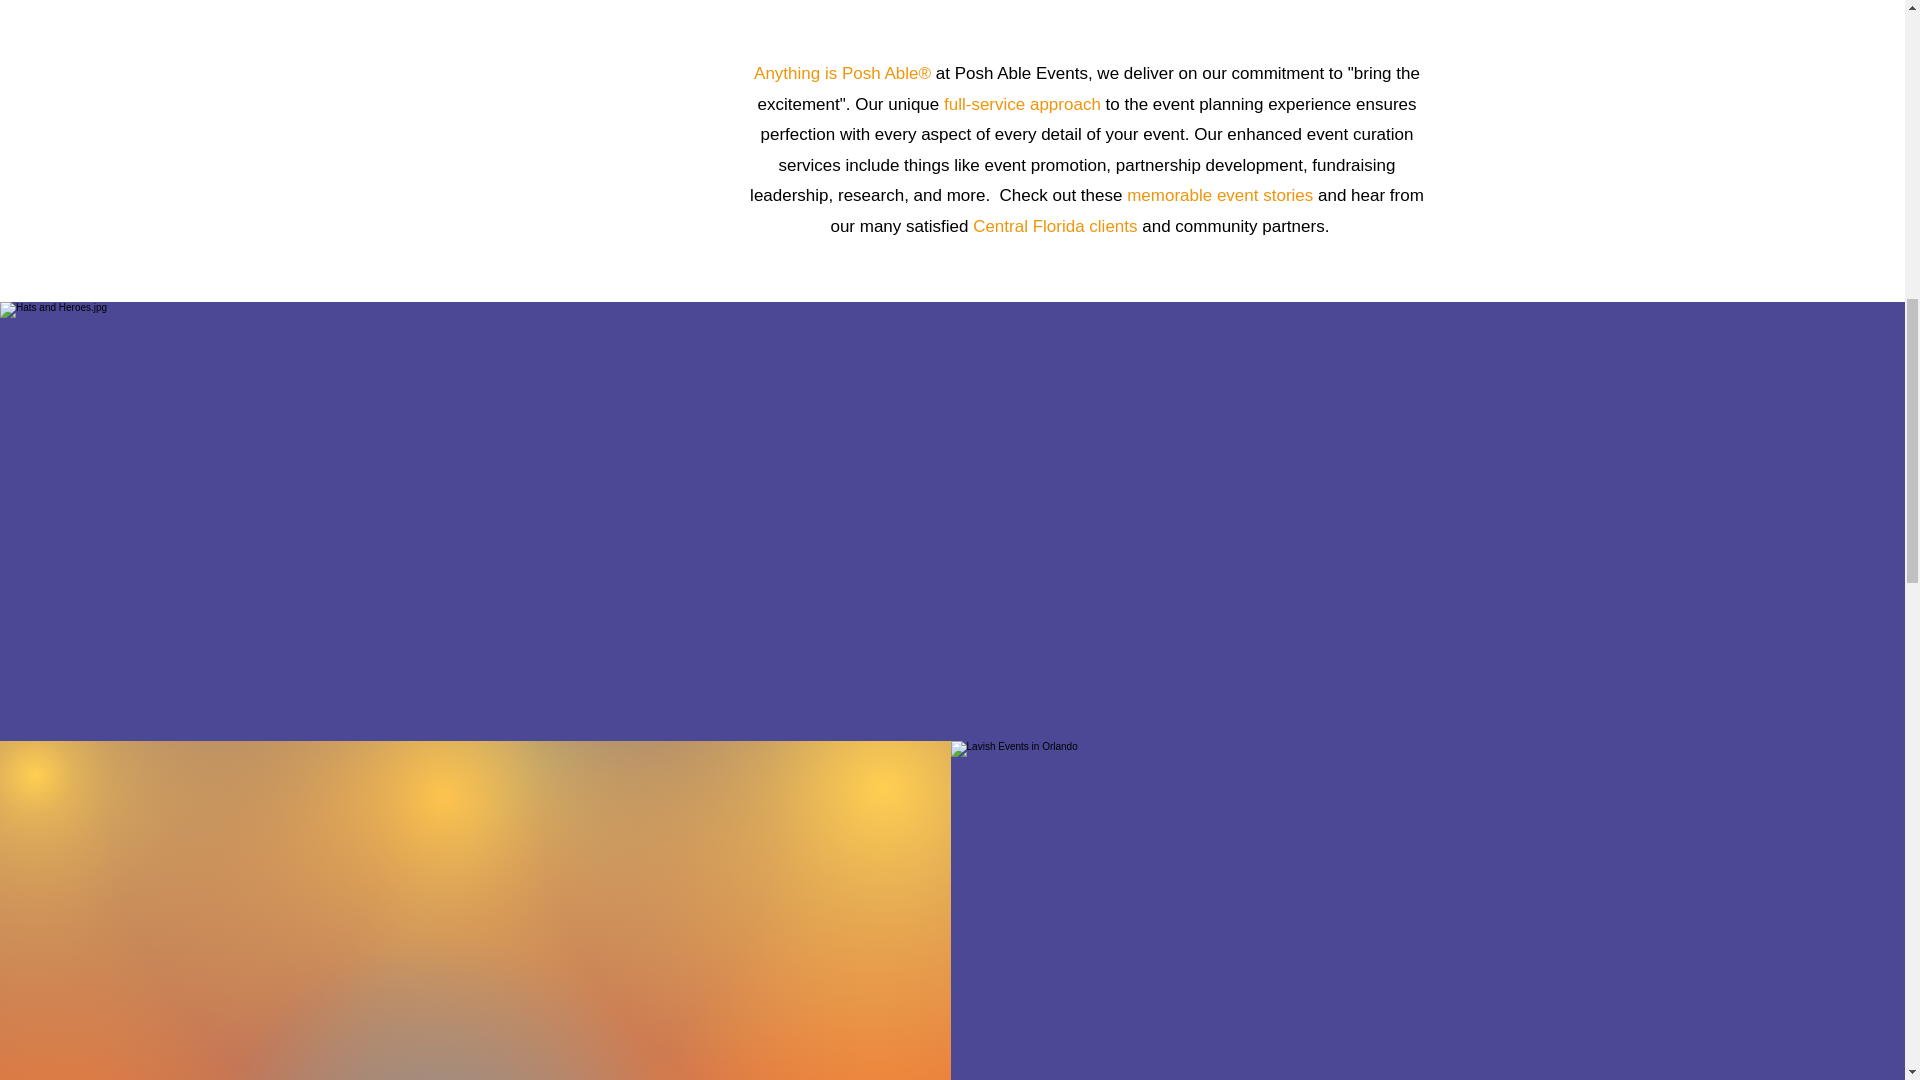 This screenshot has height=1080, width=1920. What do you see at coordinates (1054, 226) in the screenshot?
I see `Central Florida clients` at bounding box center [1054, 226].